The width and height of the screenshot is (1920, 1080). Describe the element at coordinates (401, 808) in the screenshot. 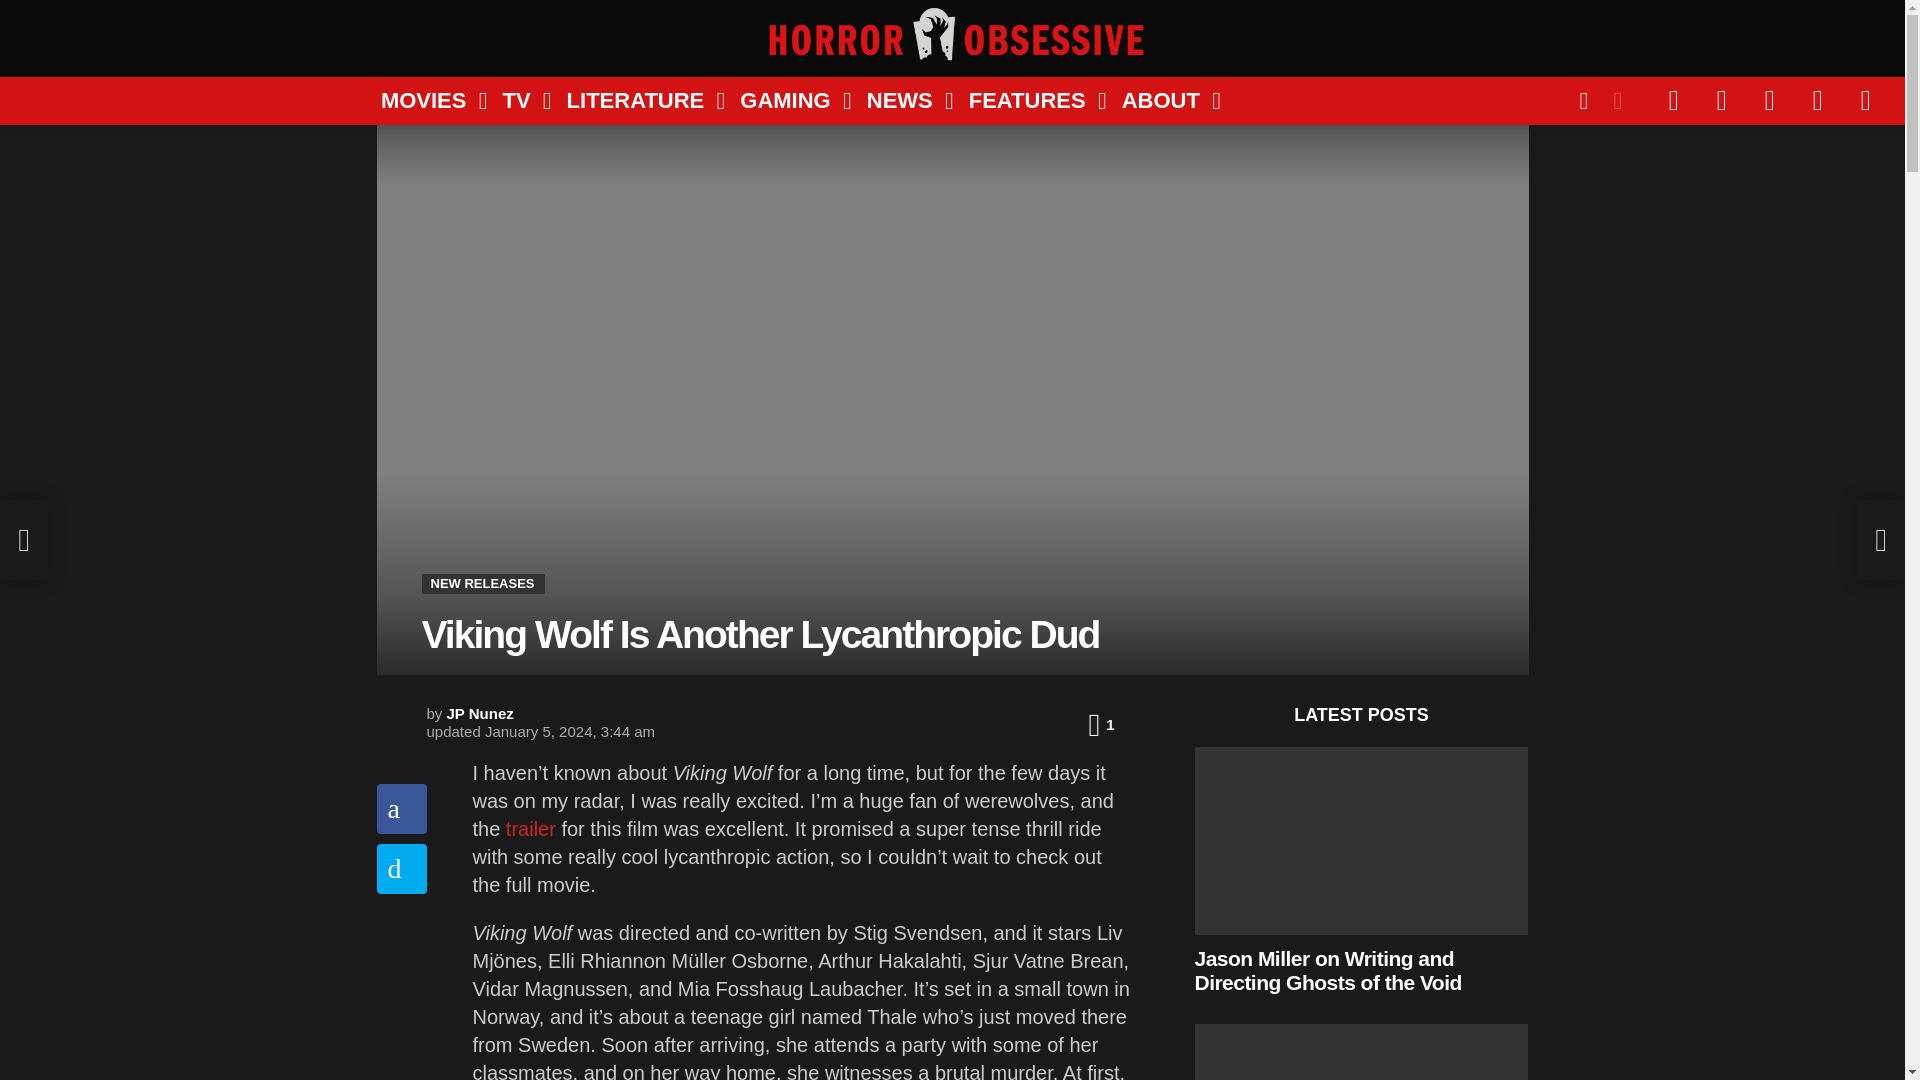

I see `Share on Facebook` at that location.